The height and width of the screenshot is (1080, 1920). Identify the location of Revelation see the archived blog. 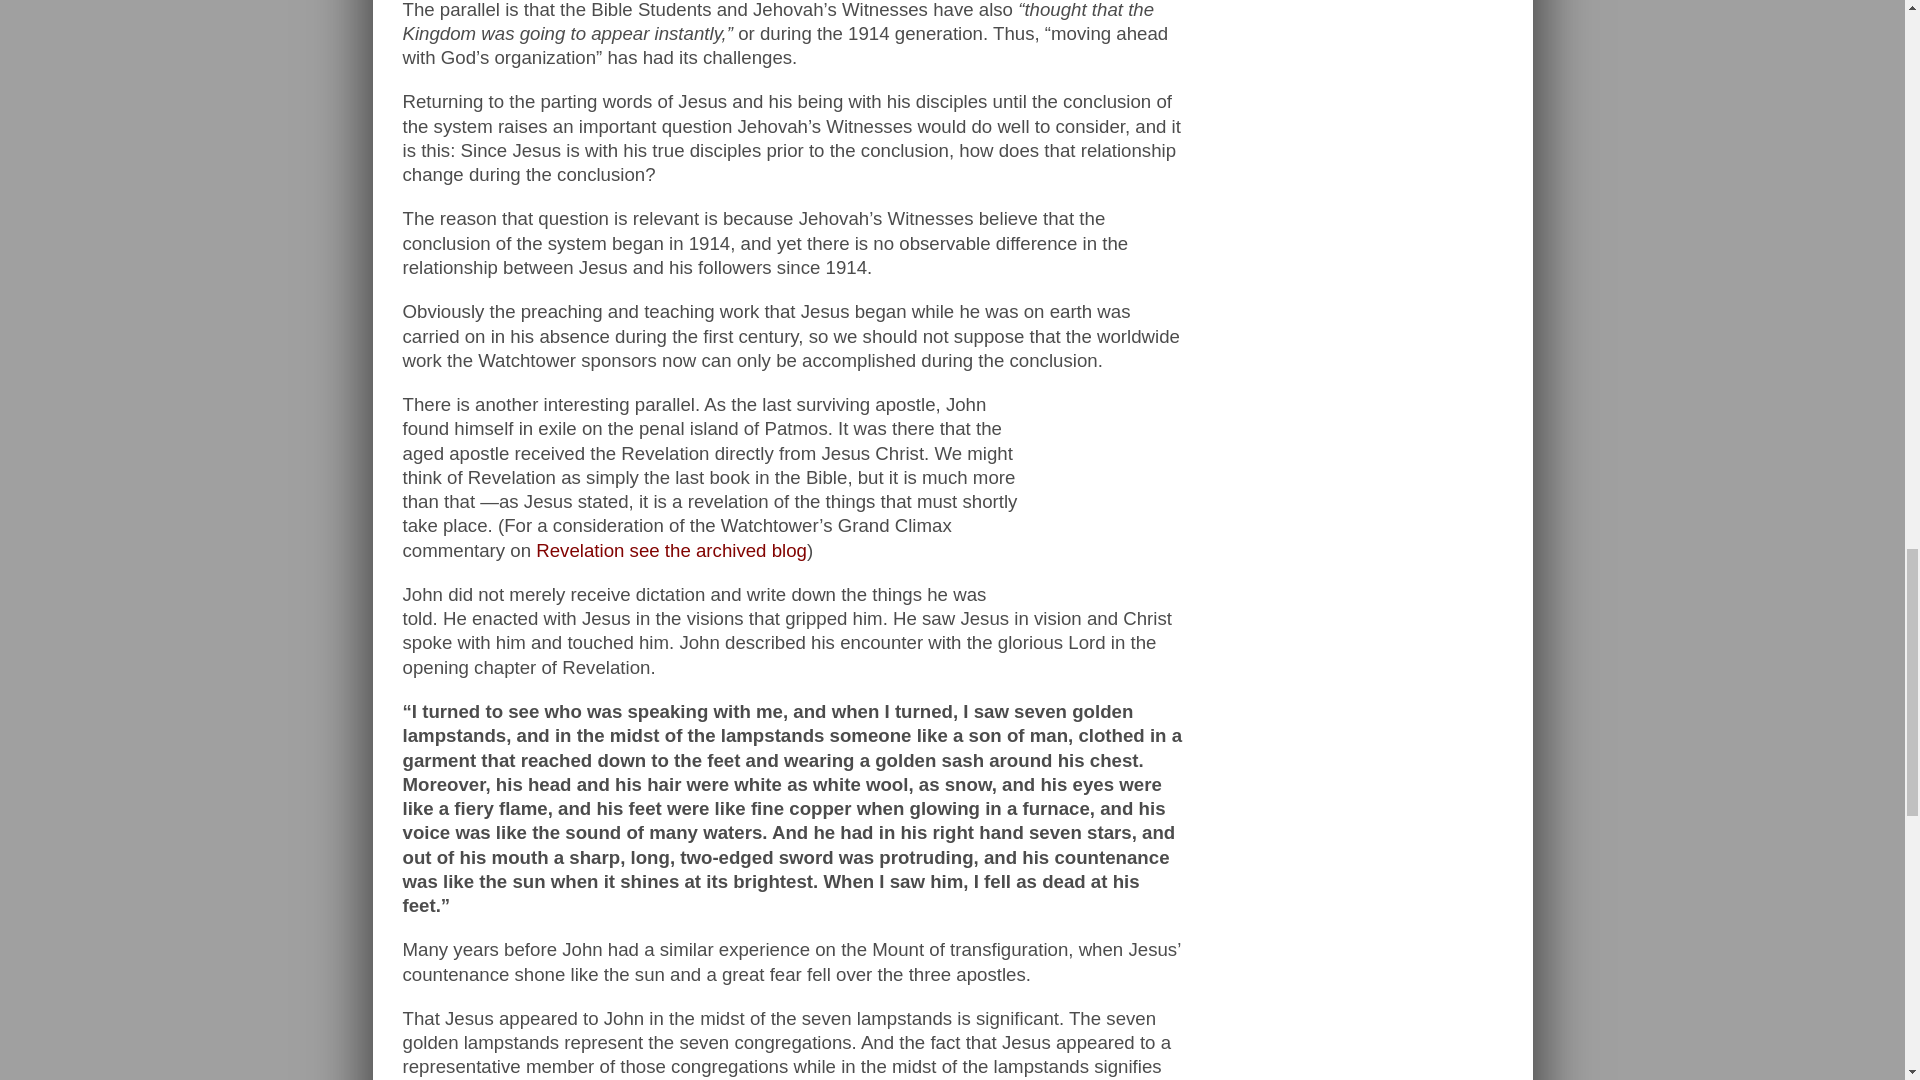
(670, 550).